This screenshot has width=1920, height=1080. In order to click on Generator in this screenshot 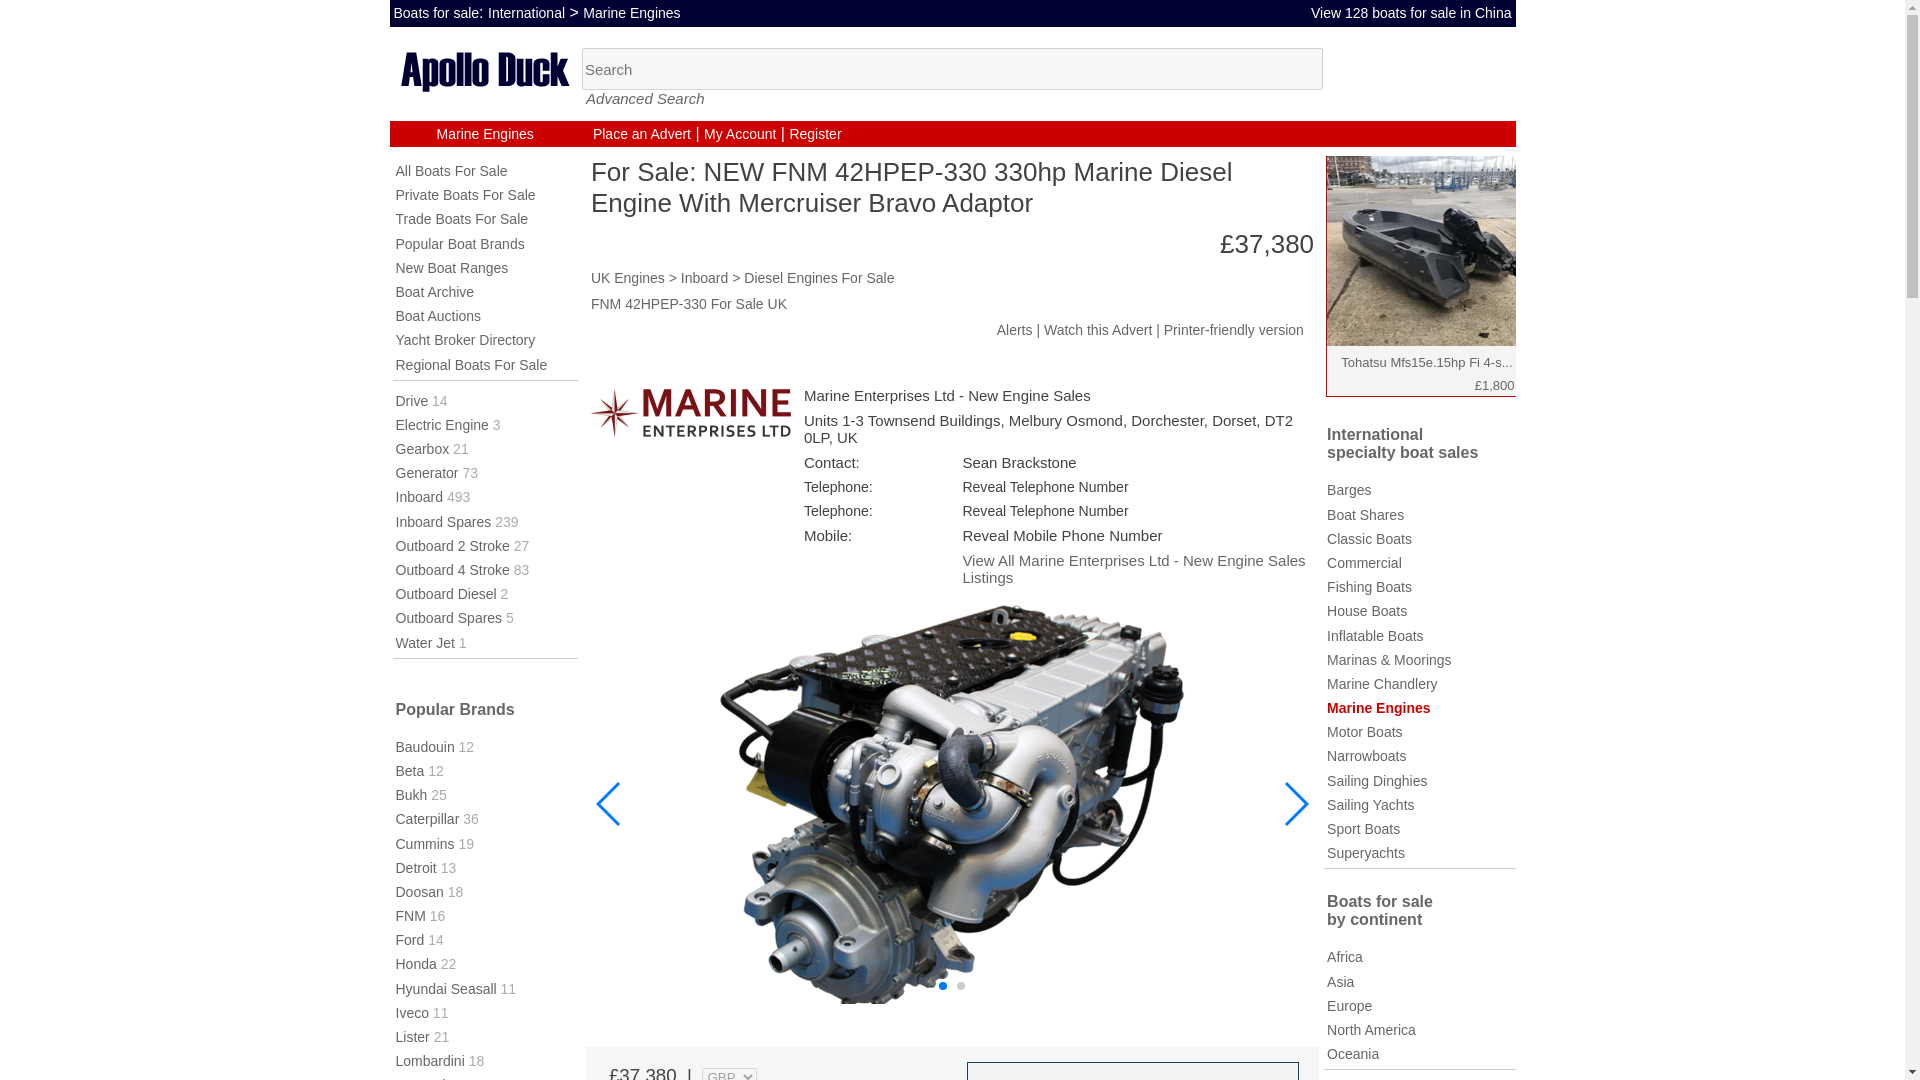, I will do `click(426, 472)`.